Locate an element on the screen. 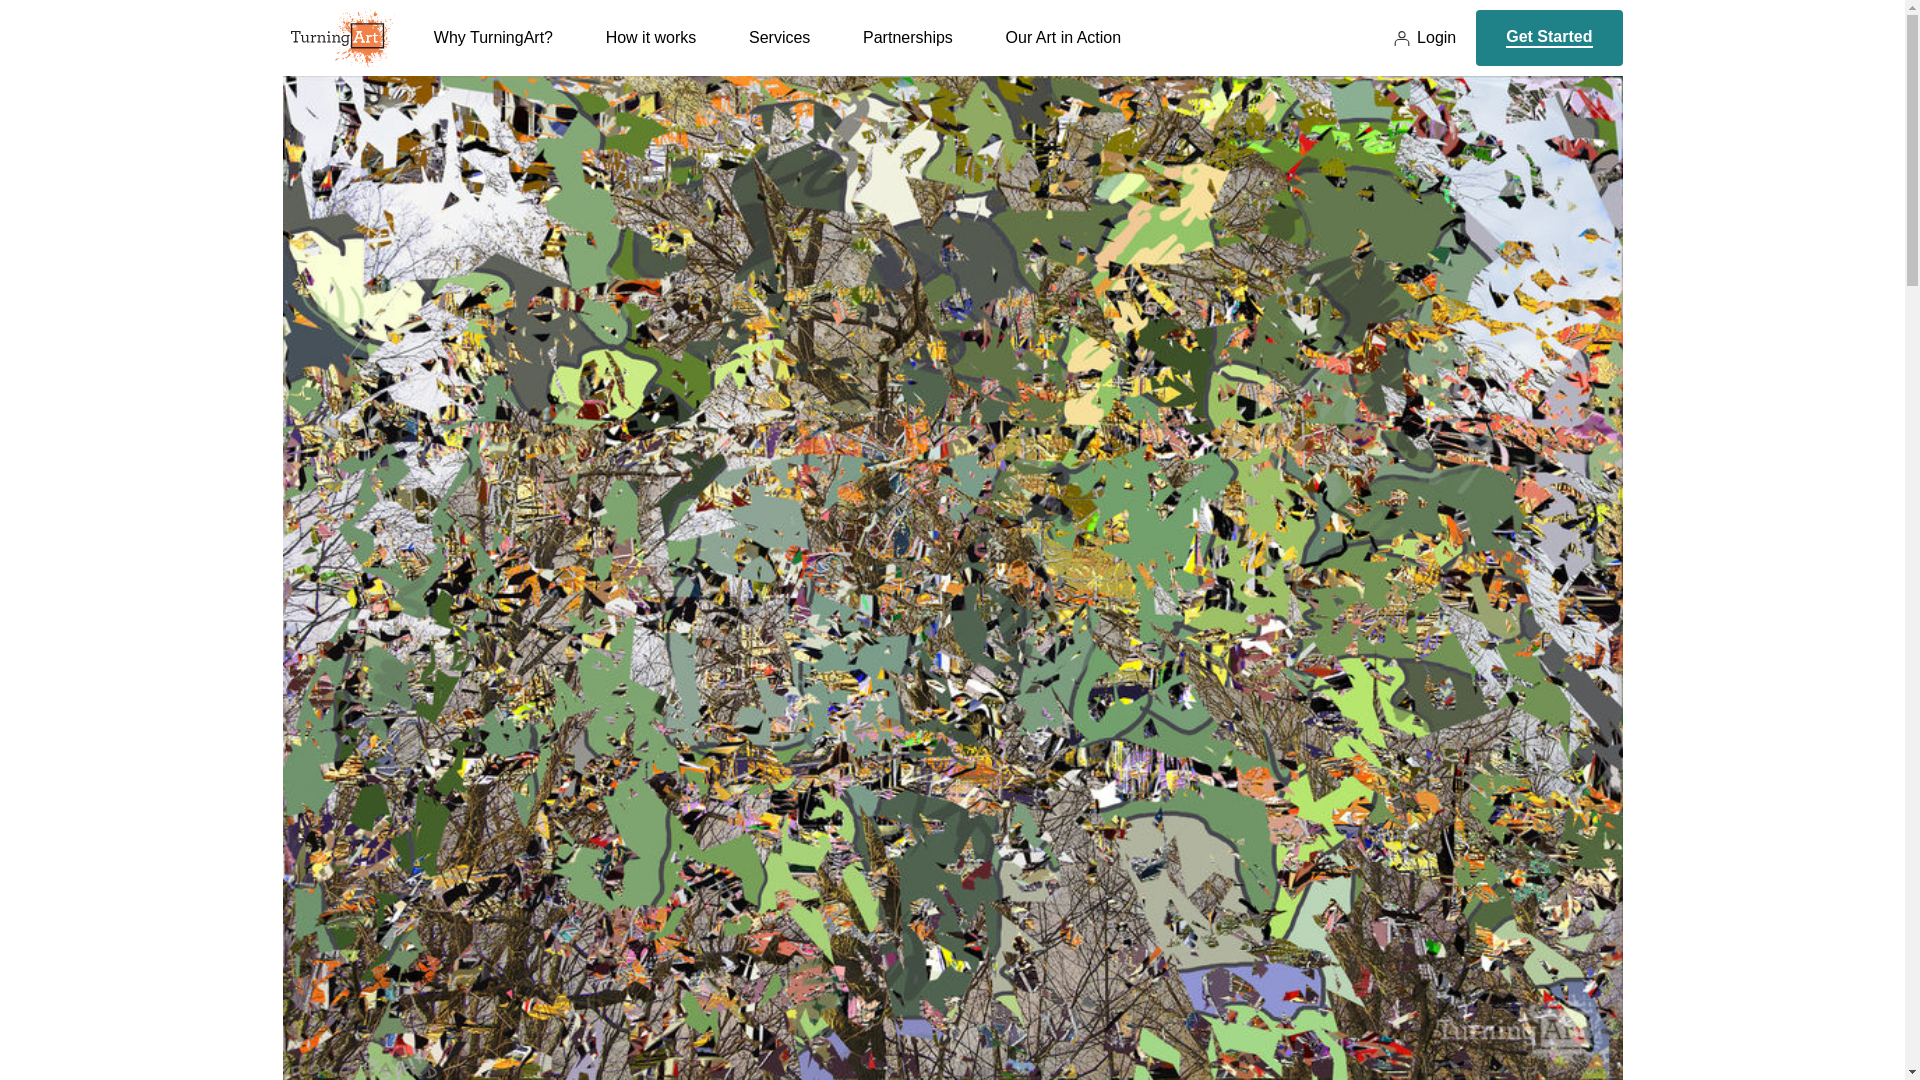 This screenshot has width=1920, height=1080. Partnerships is located at coordinates (907, 51).